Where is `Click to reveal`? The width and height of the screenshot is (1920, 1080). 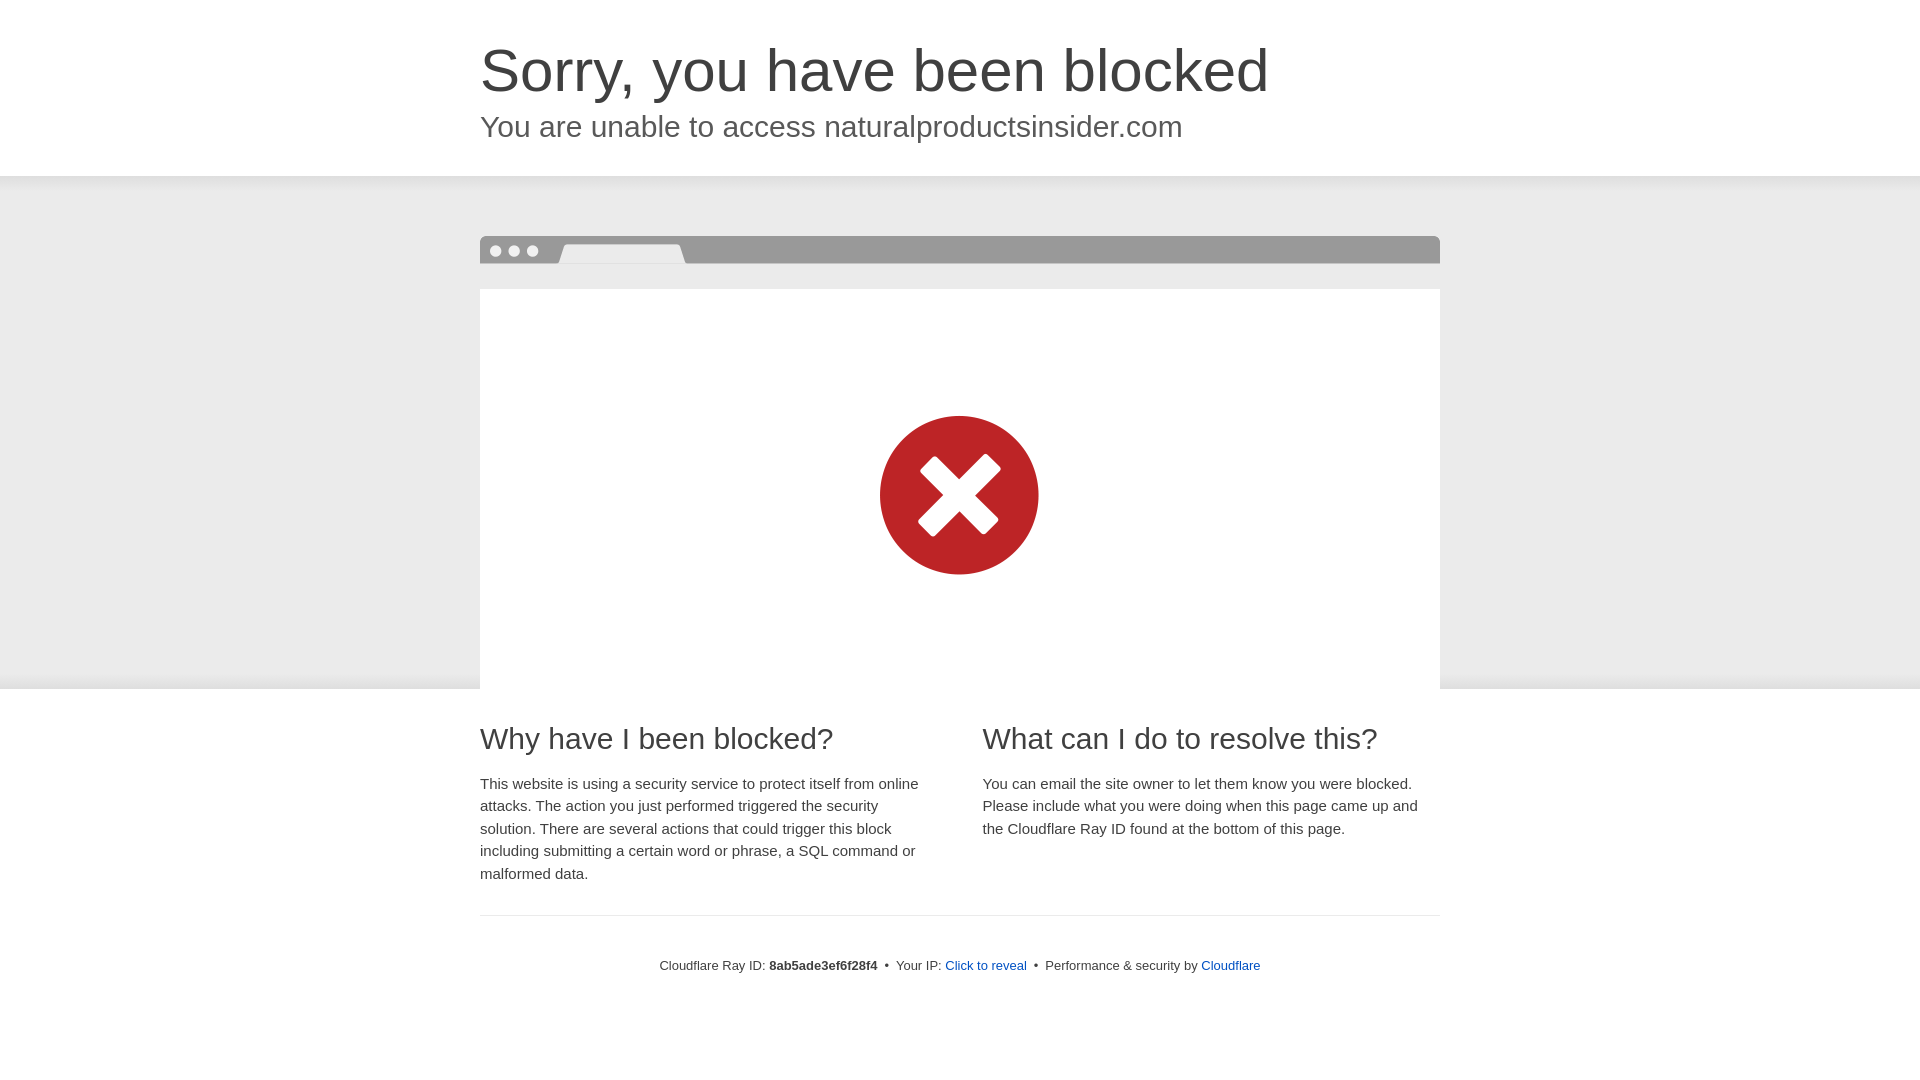
Click to reveal is located at coordinates (986, 966).